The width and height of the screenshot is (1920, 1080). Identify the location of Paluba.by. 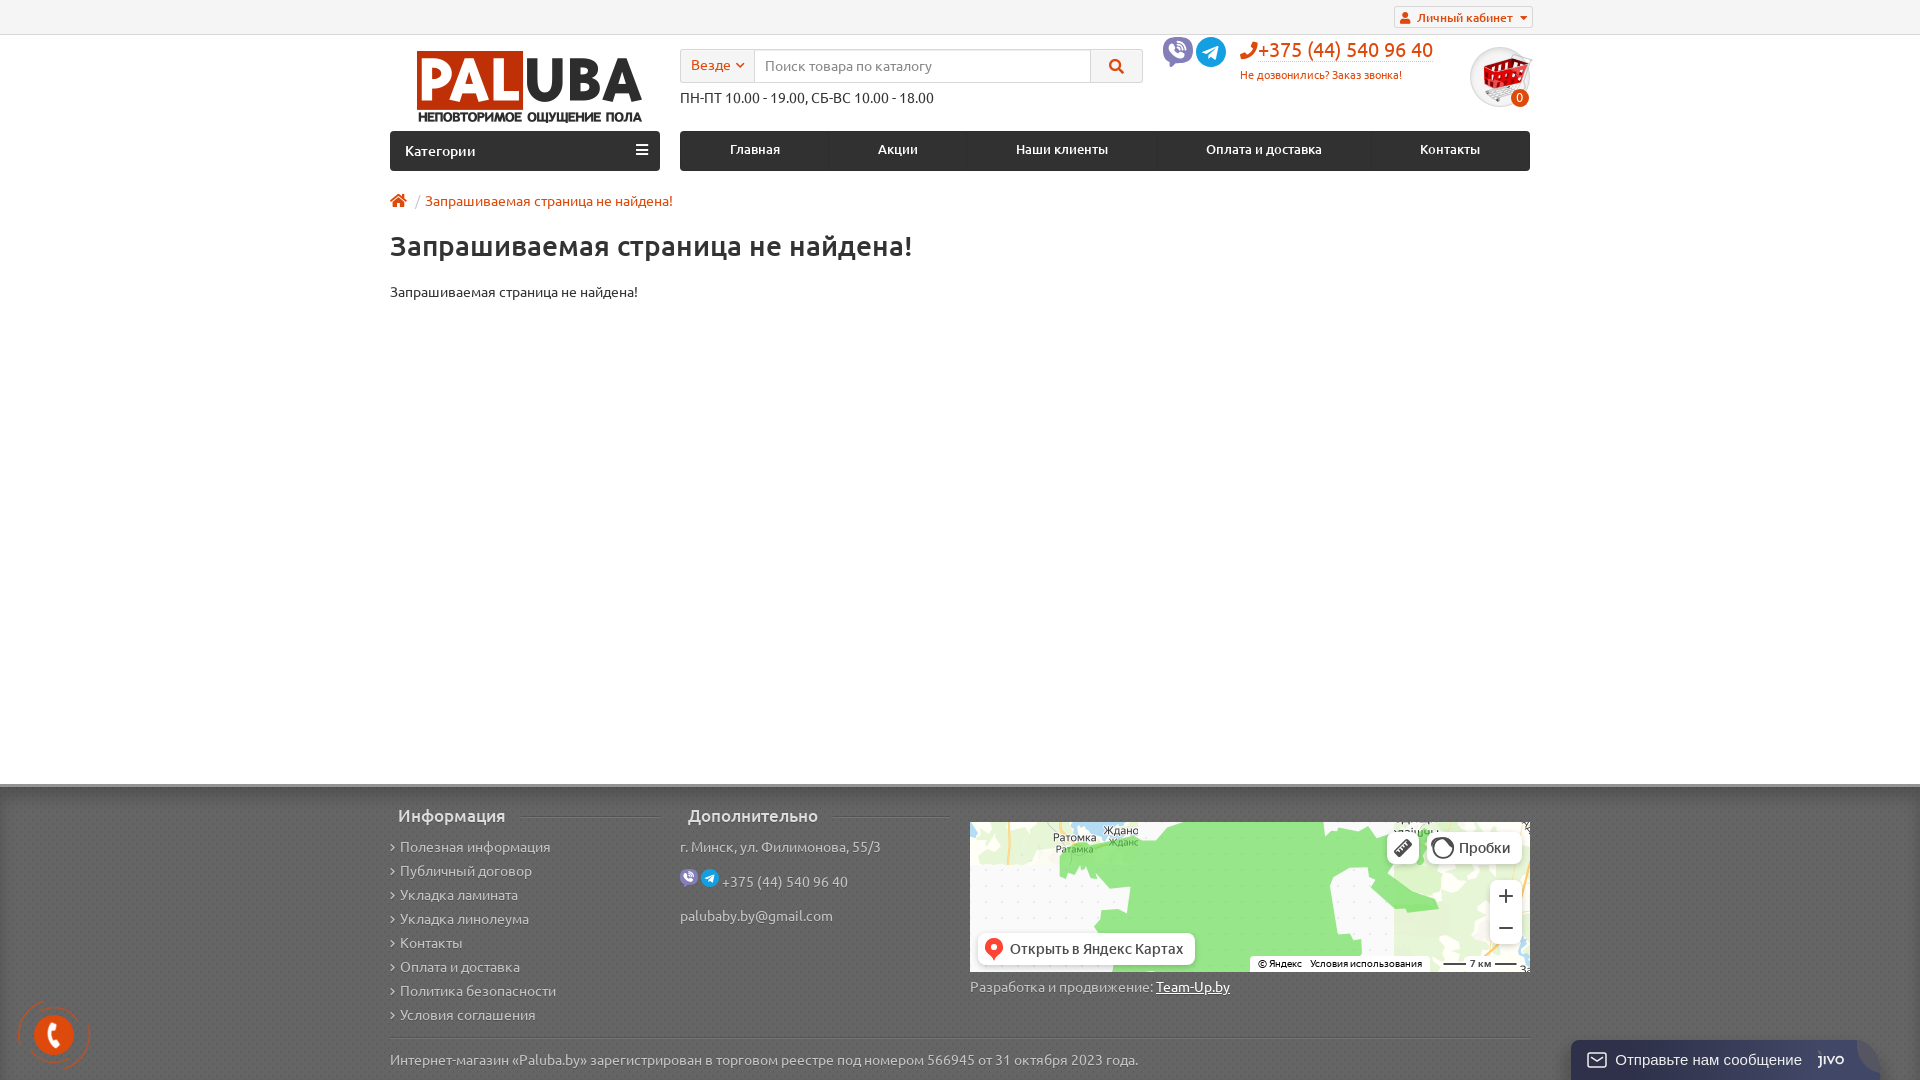
(525, 86).